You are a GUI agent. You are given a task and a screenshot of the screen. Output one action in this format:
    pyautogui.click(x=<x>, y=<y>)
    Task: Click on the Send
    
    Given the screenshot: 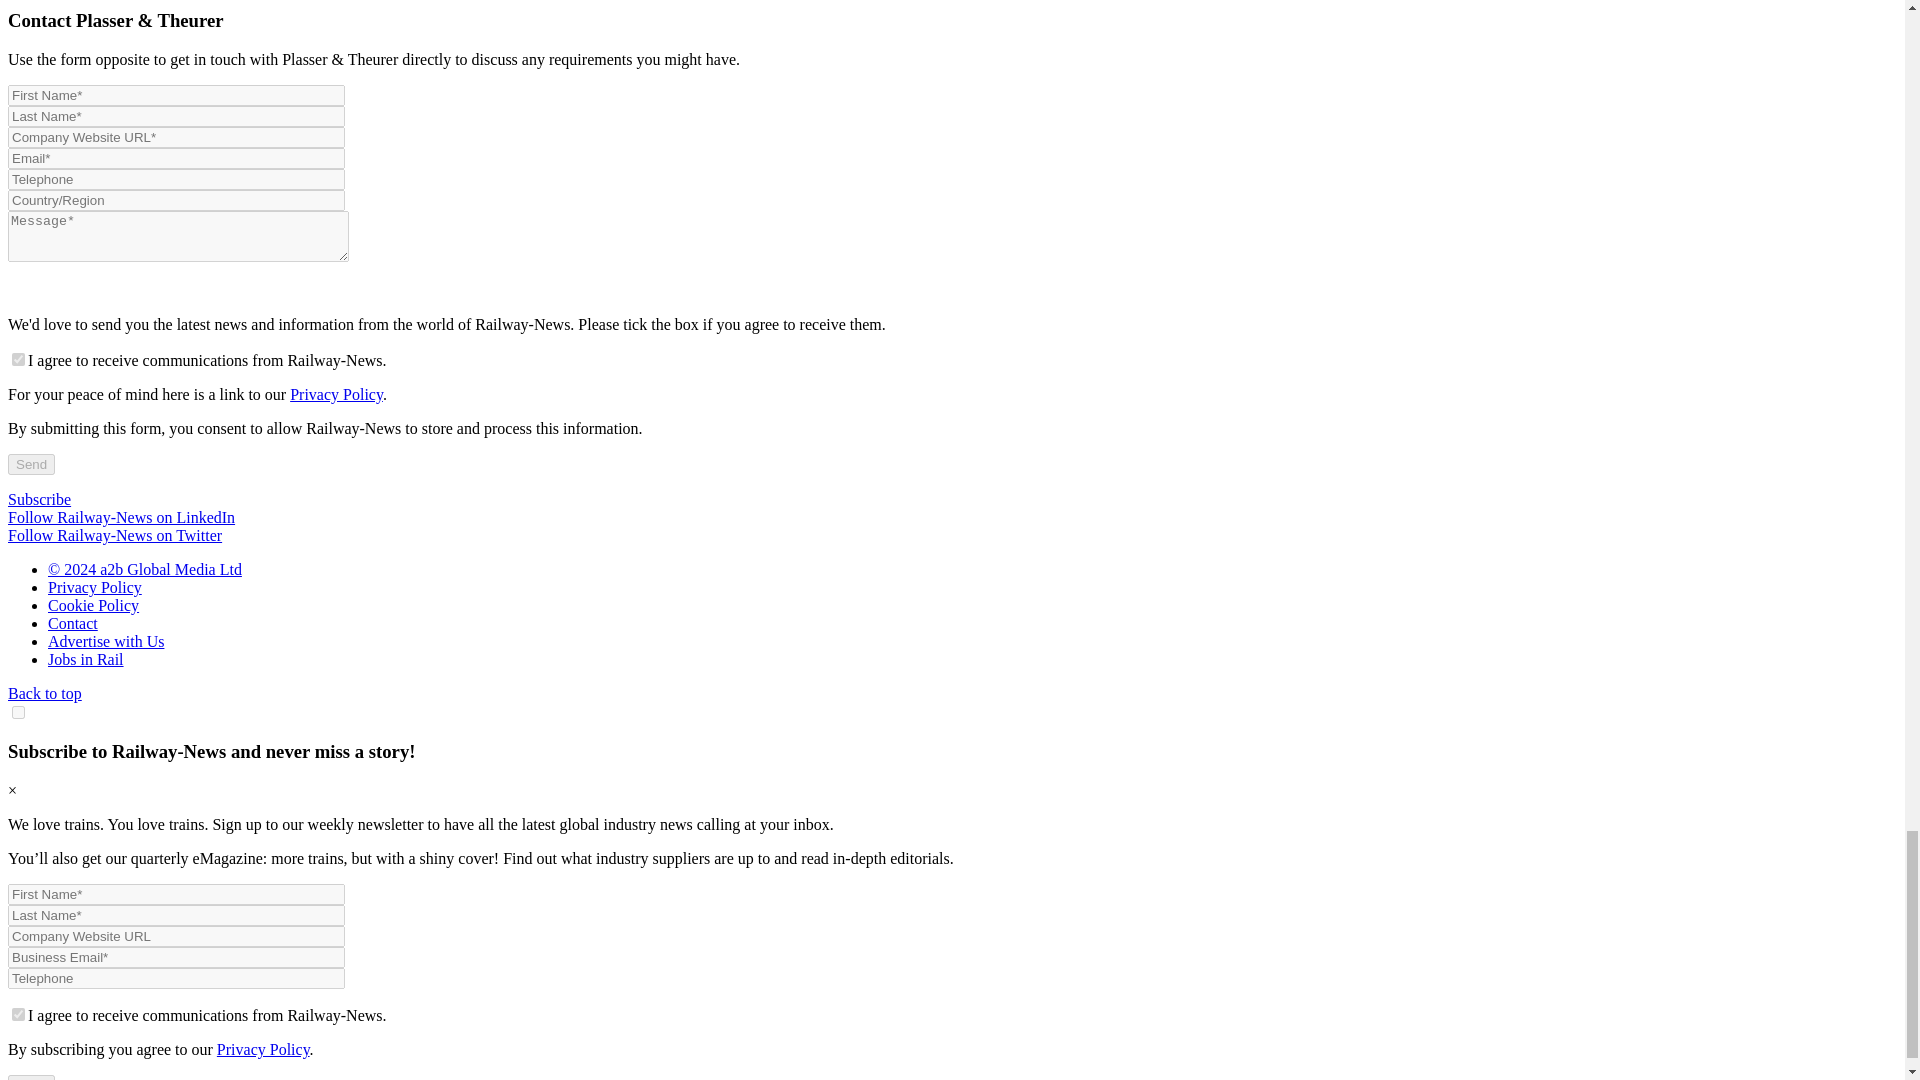 What is the action you would take?
    pyautogui.click(x=31, y=464)
    